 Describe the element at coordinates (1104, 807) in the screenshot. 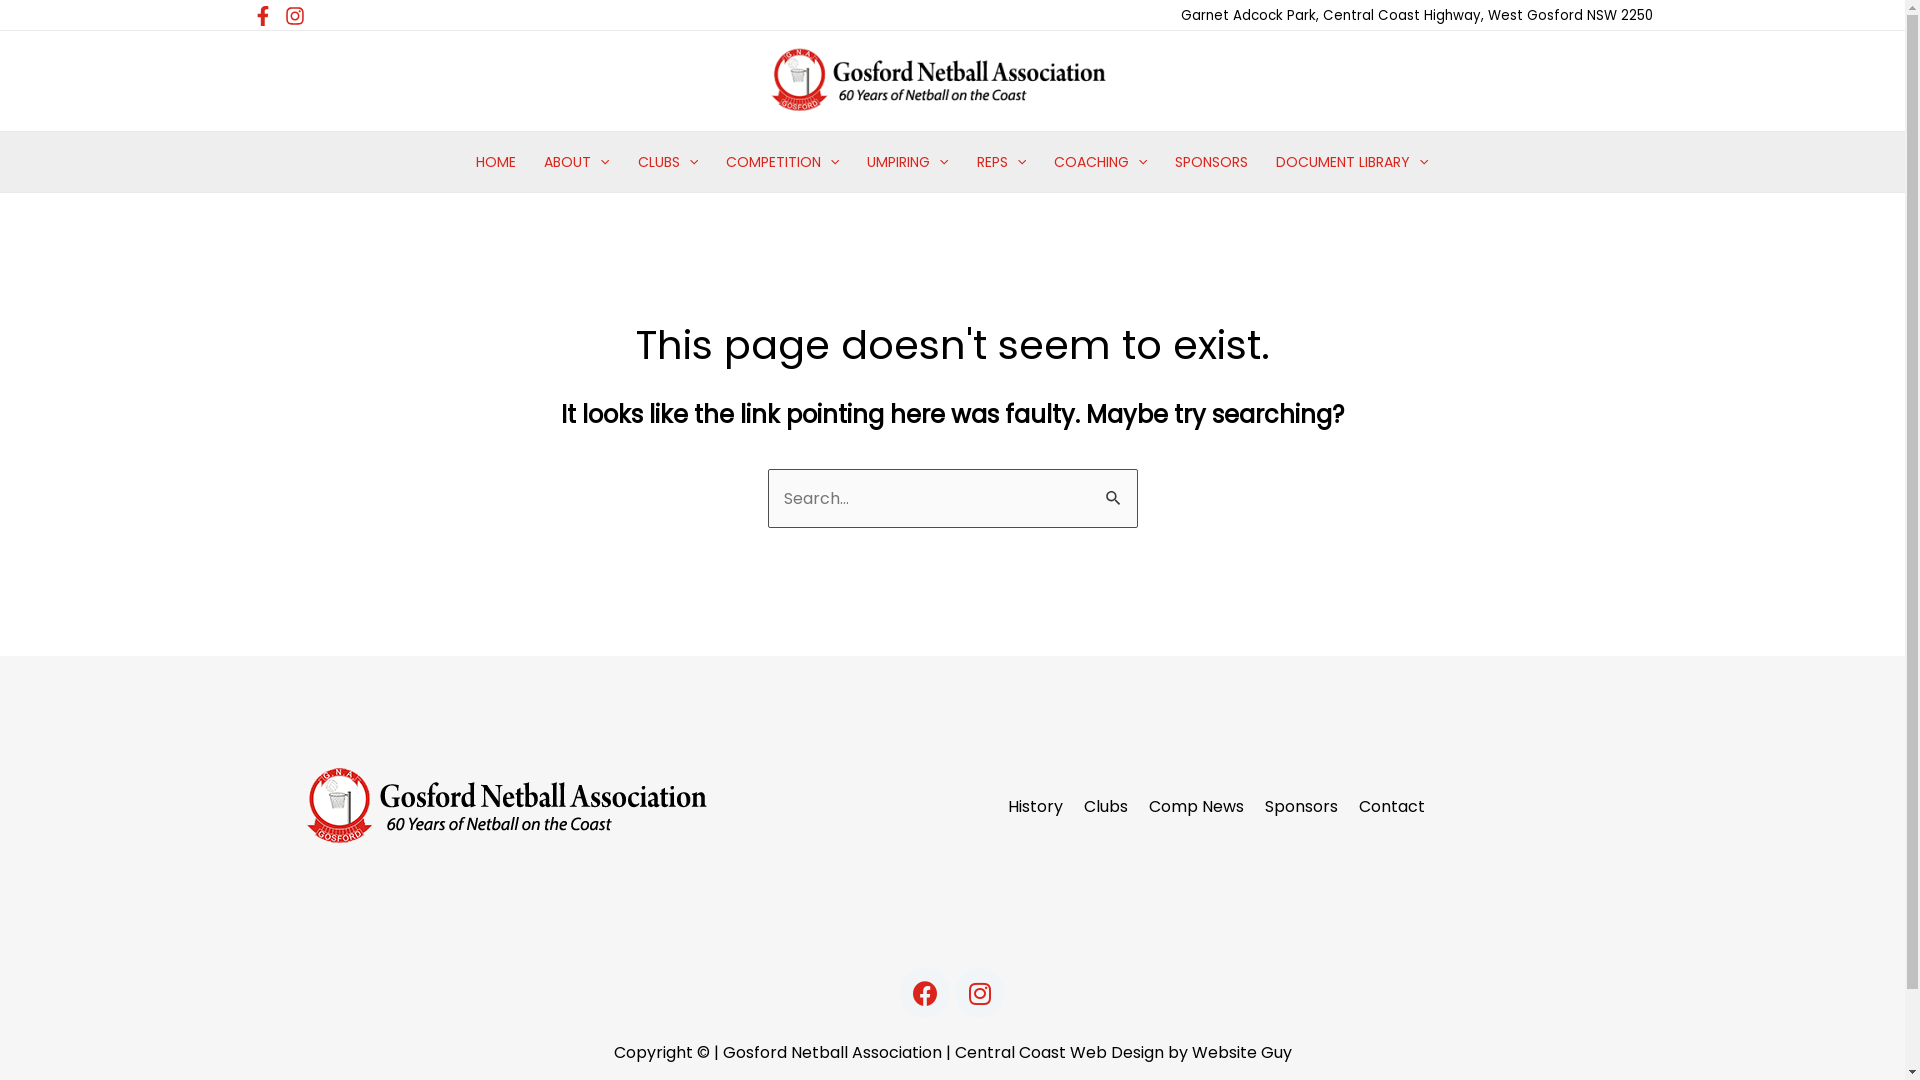

I see `Clubs` at that location.